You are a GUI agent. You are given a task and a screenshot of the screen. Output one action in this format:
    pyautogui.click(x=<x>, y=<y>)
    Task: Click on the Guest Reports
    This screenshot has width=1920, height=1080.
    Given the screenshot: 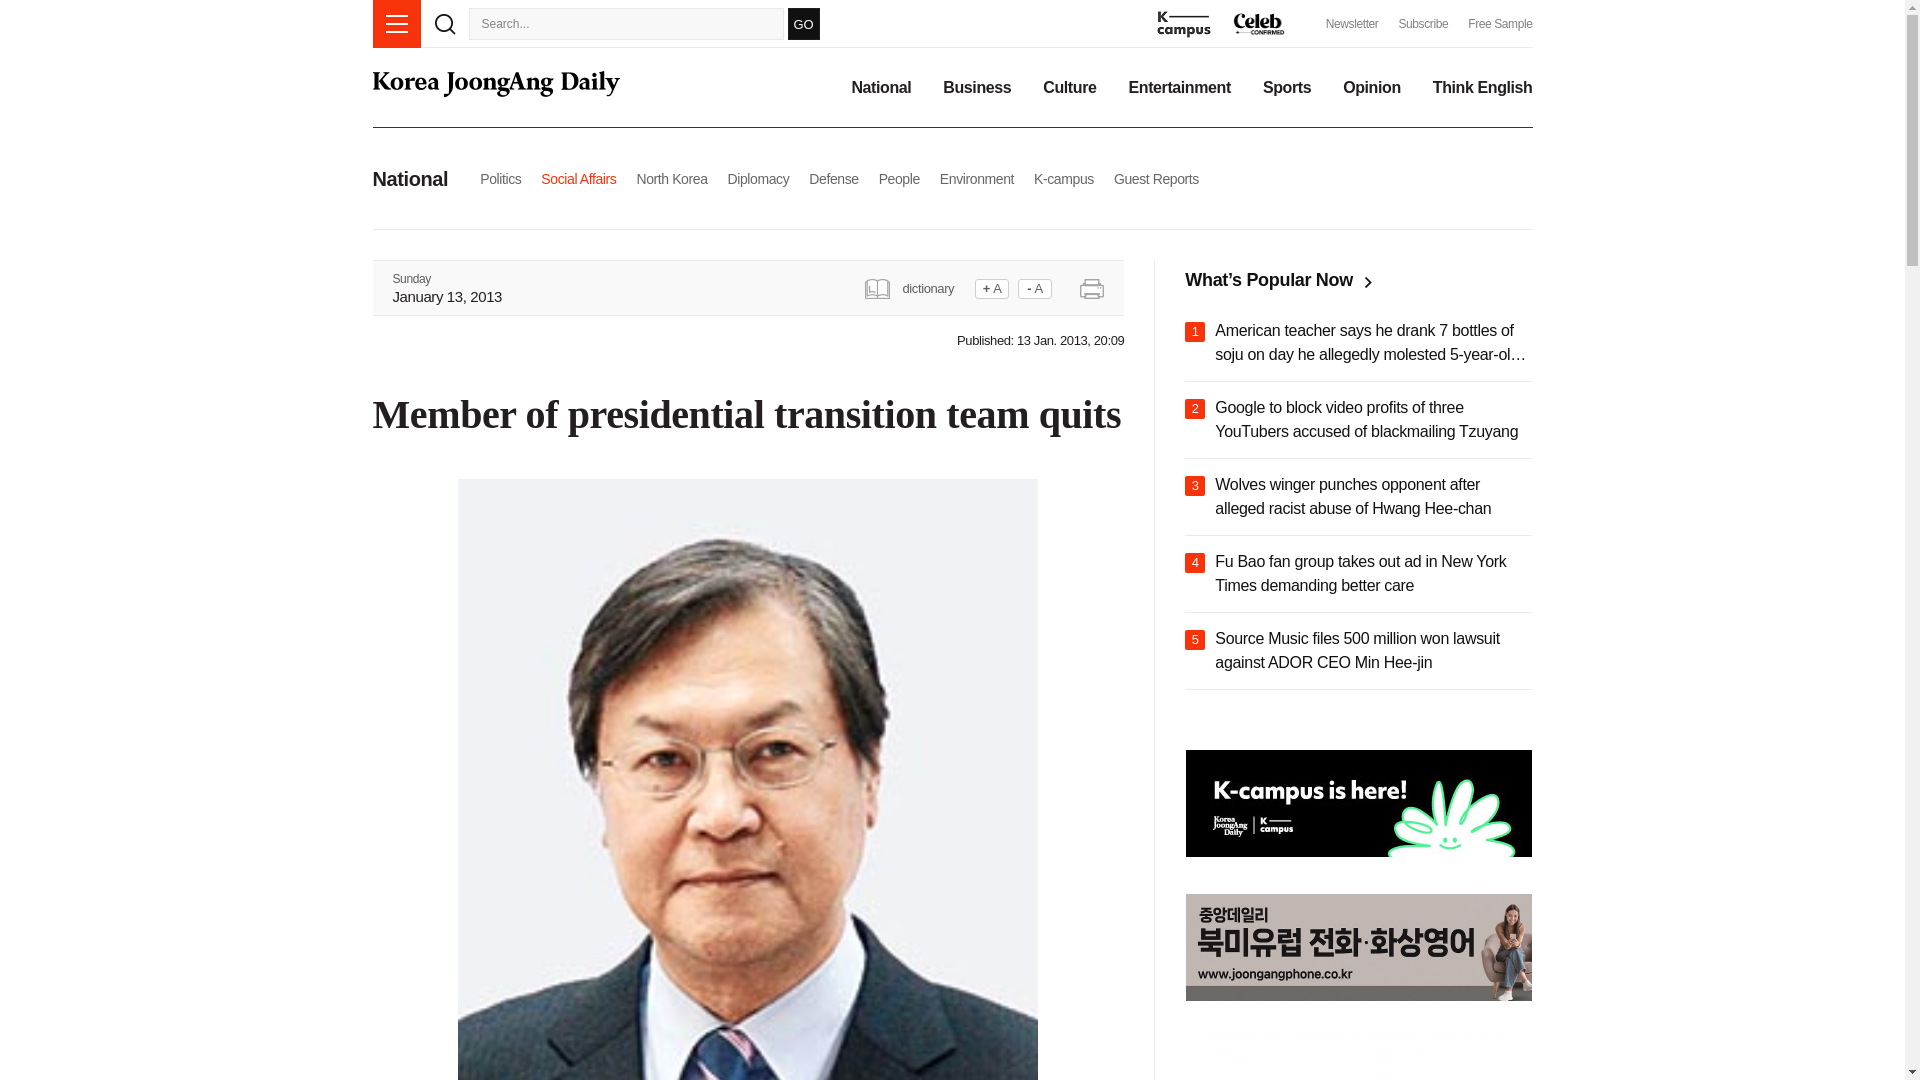 What is the action you would take?
    pyautogui.click(x=1156, y=178)
    